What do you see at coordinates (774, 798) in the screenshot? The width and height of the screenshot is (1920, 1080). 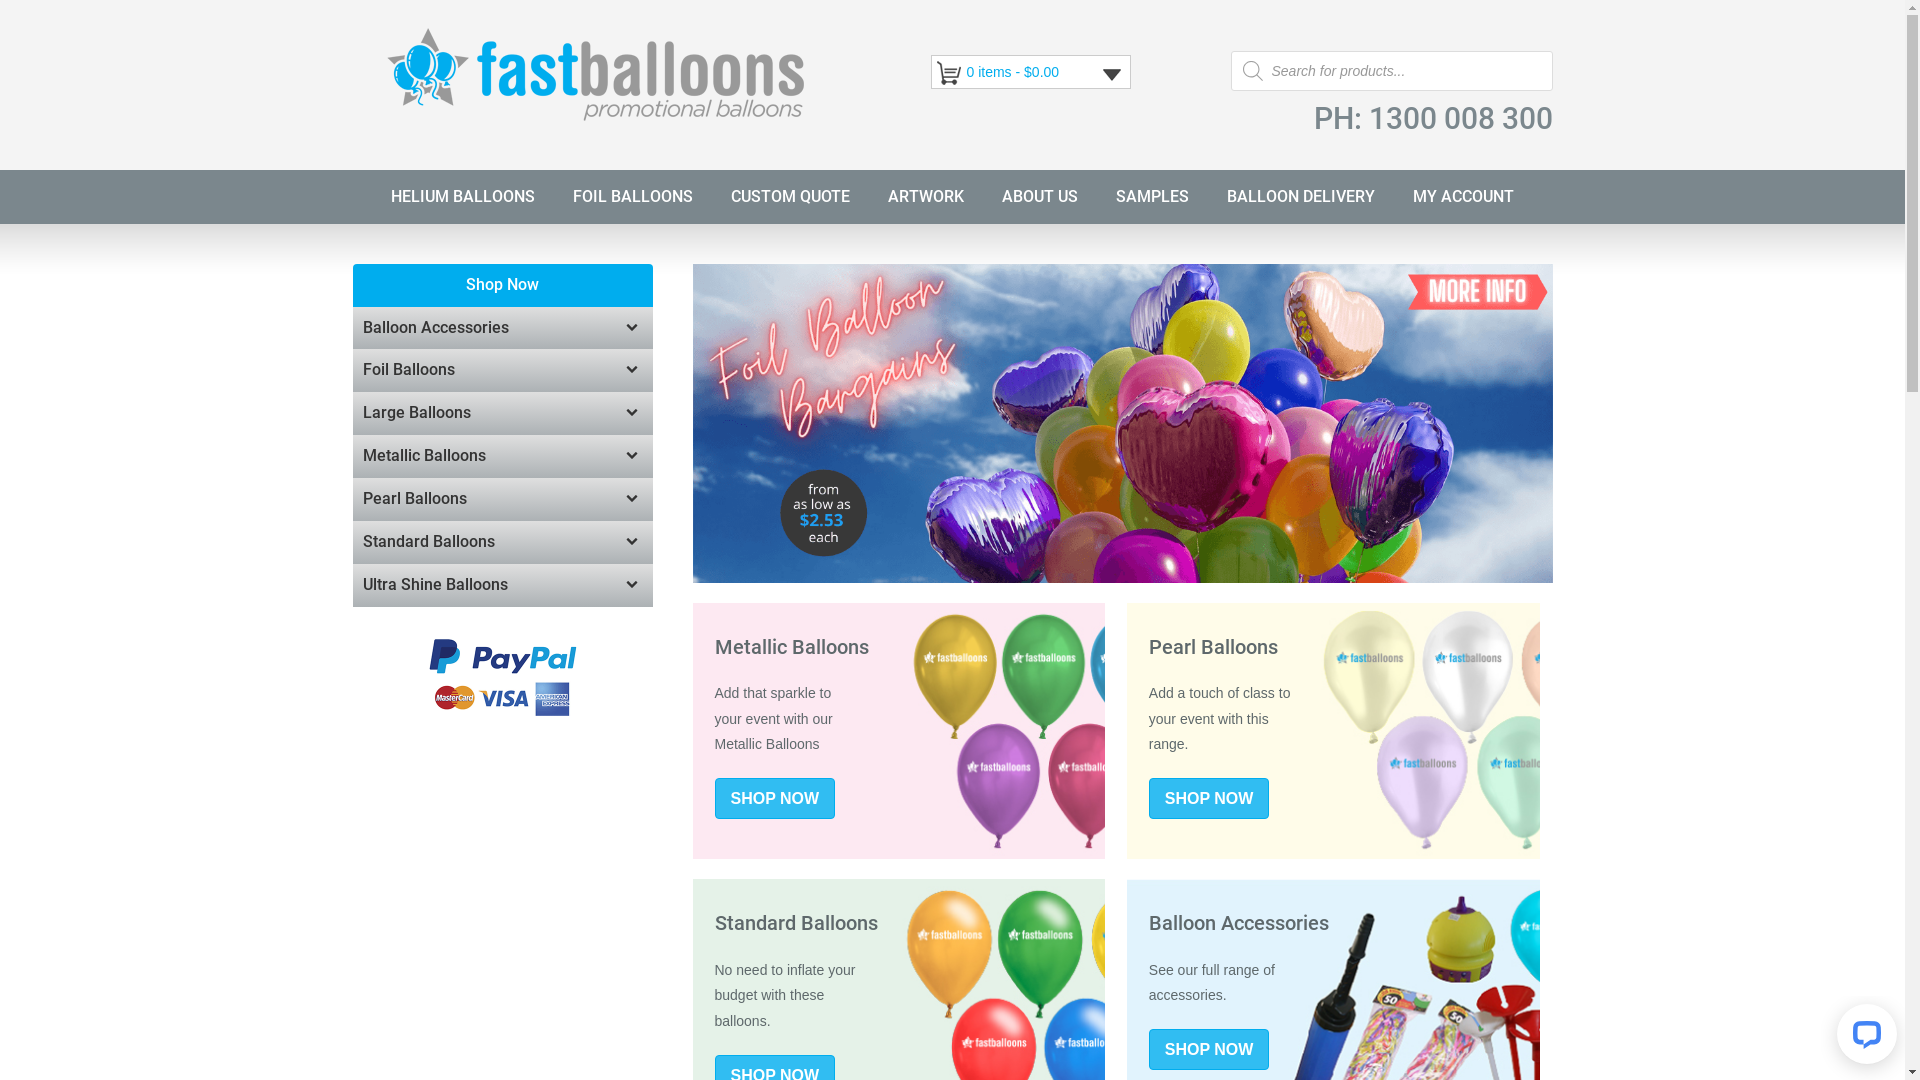 I see `SHOP NOW` at bounding box center [774, 798].